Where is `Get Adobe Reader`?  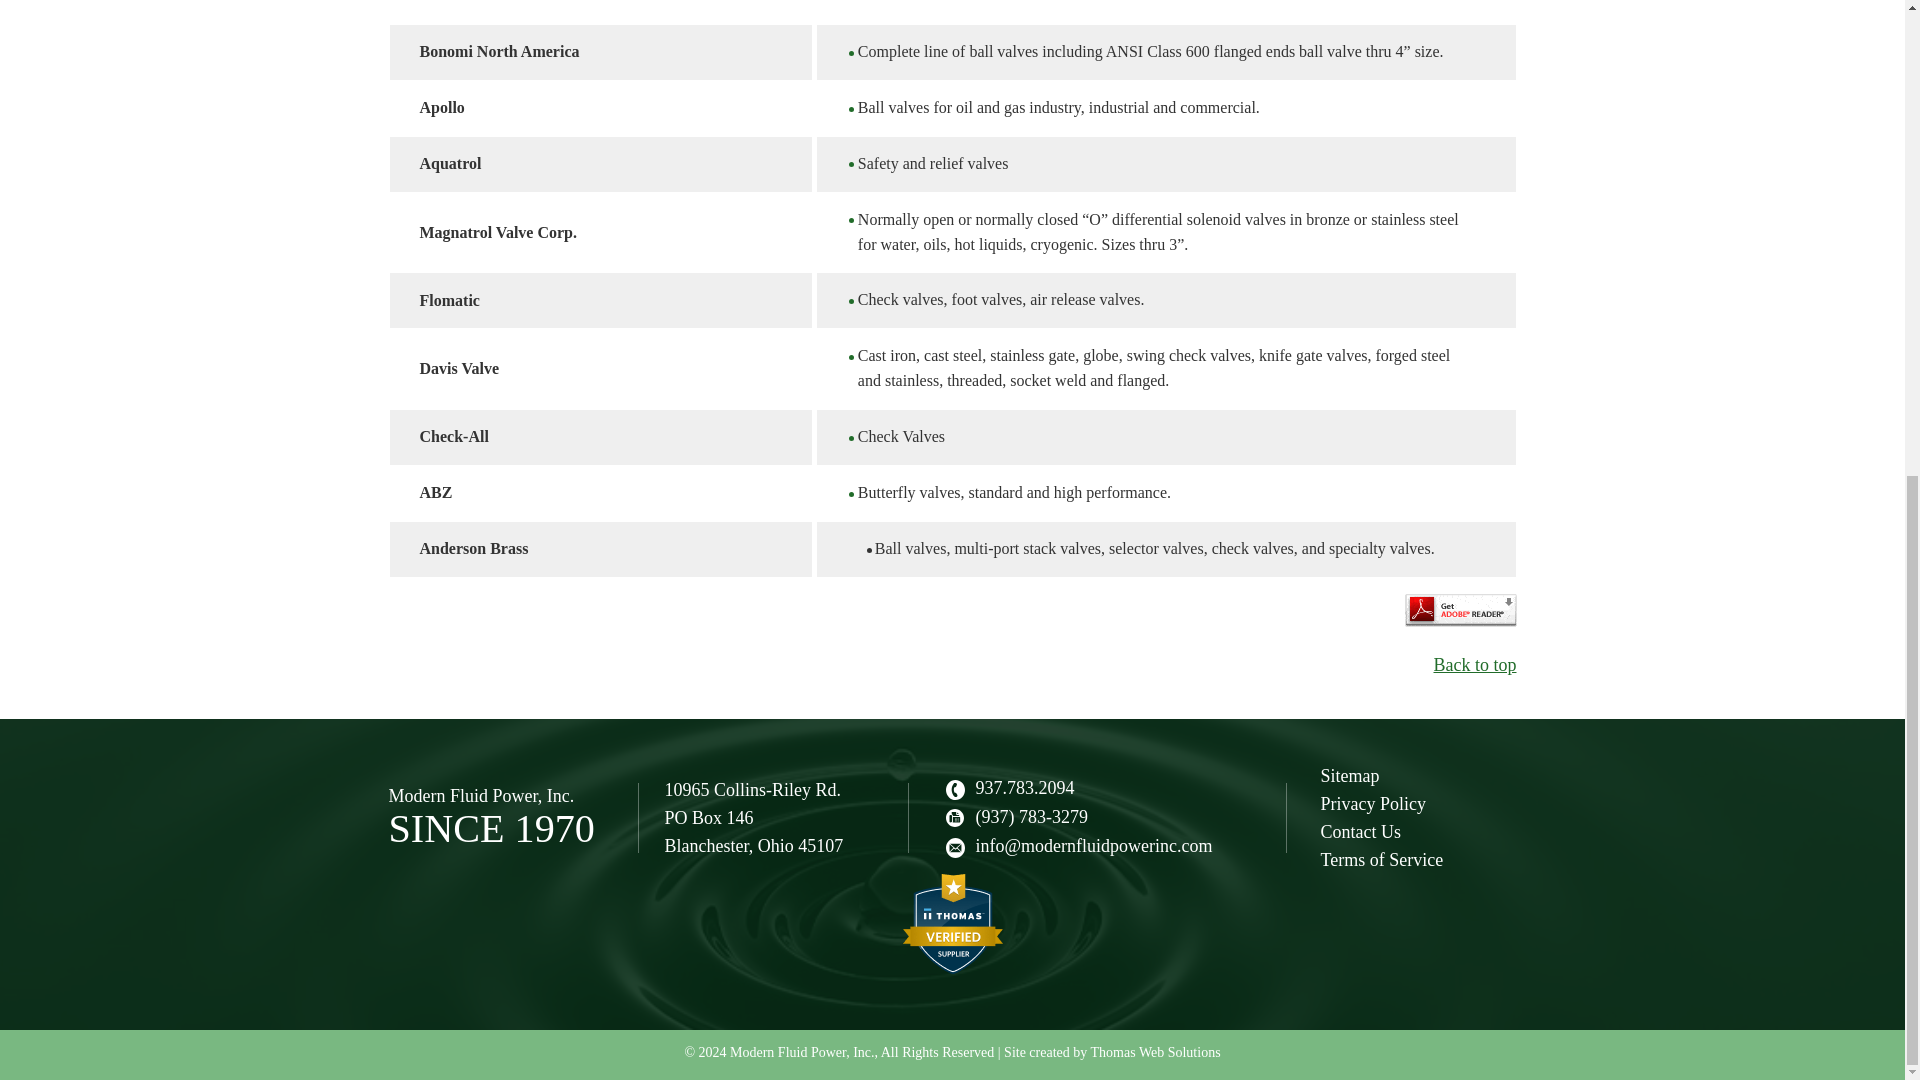
Get Adobe Reader is located at coordinates (1460, 610).